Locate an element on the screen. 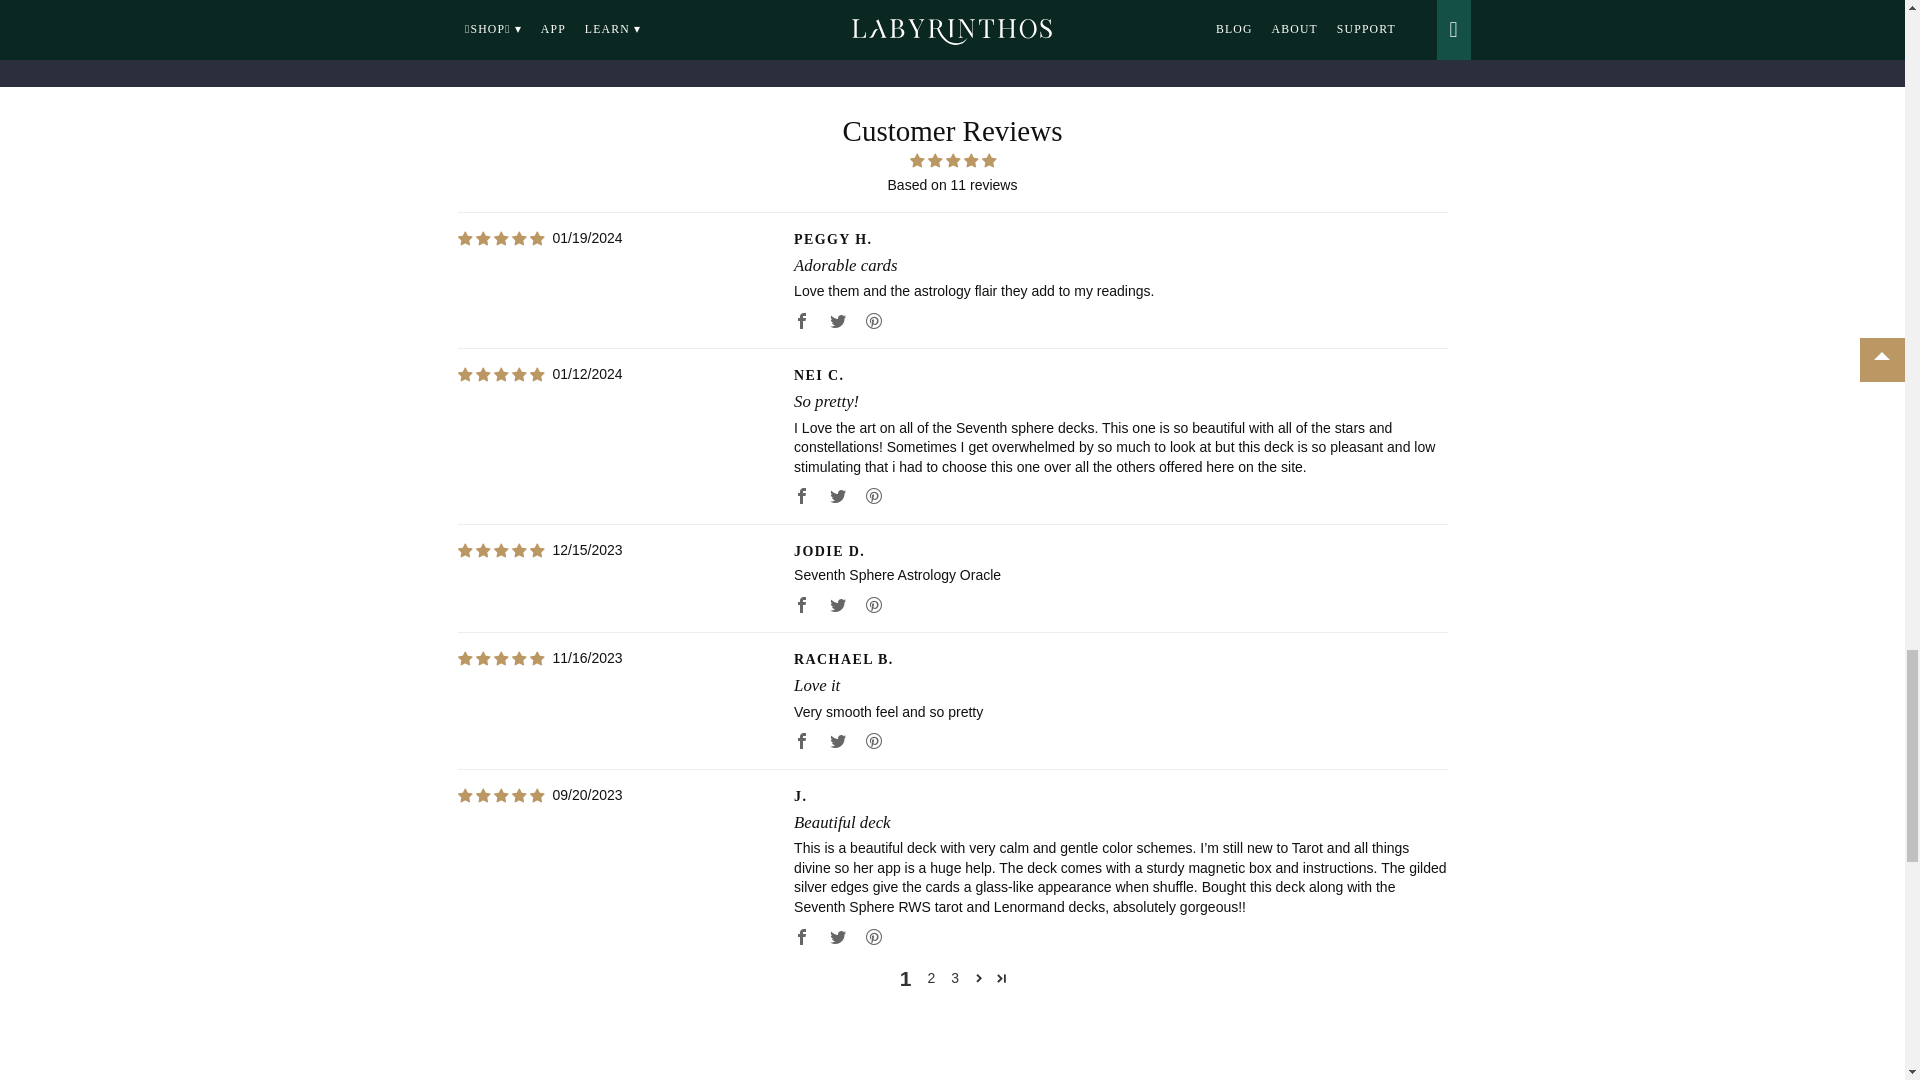 The image size is (1920, 1080). Twitter is located at coordinates (838, 495).